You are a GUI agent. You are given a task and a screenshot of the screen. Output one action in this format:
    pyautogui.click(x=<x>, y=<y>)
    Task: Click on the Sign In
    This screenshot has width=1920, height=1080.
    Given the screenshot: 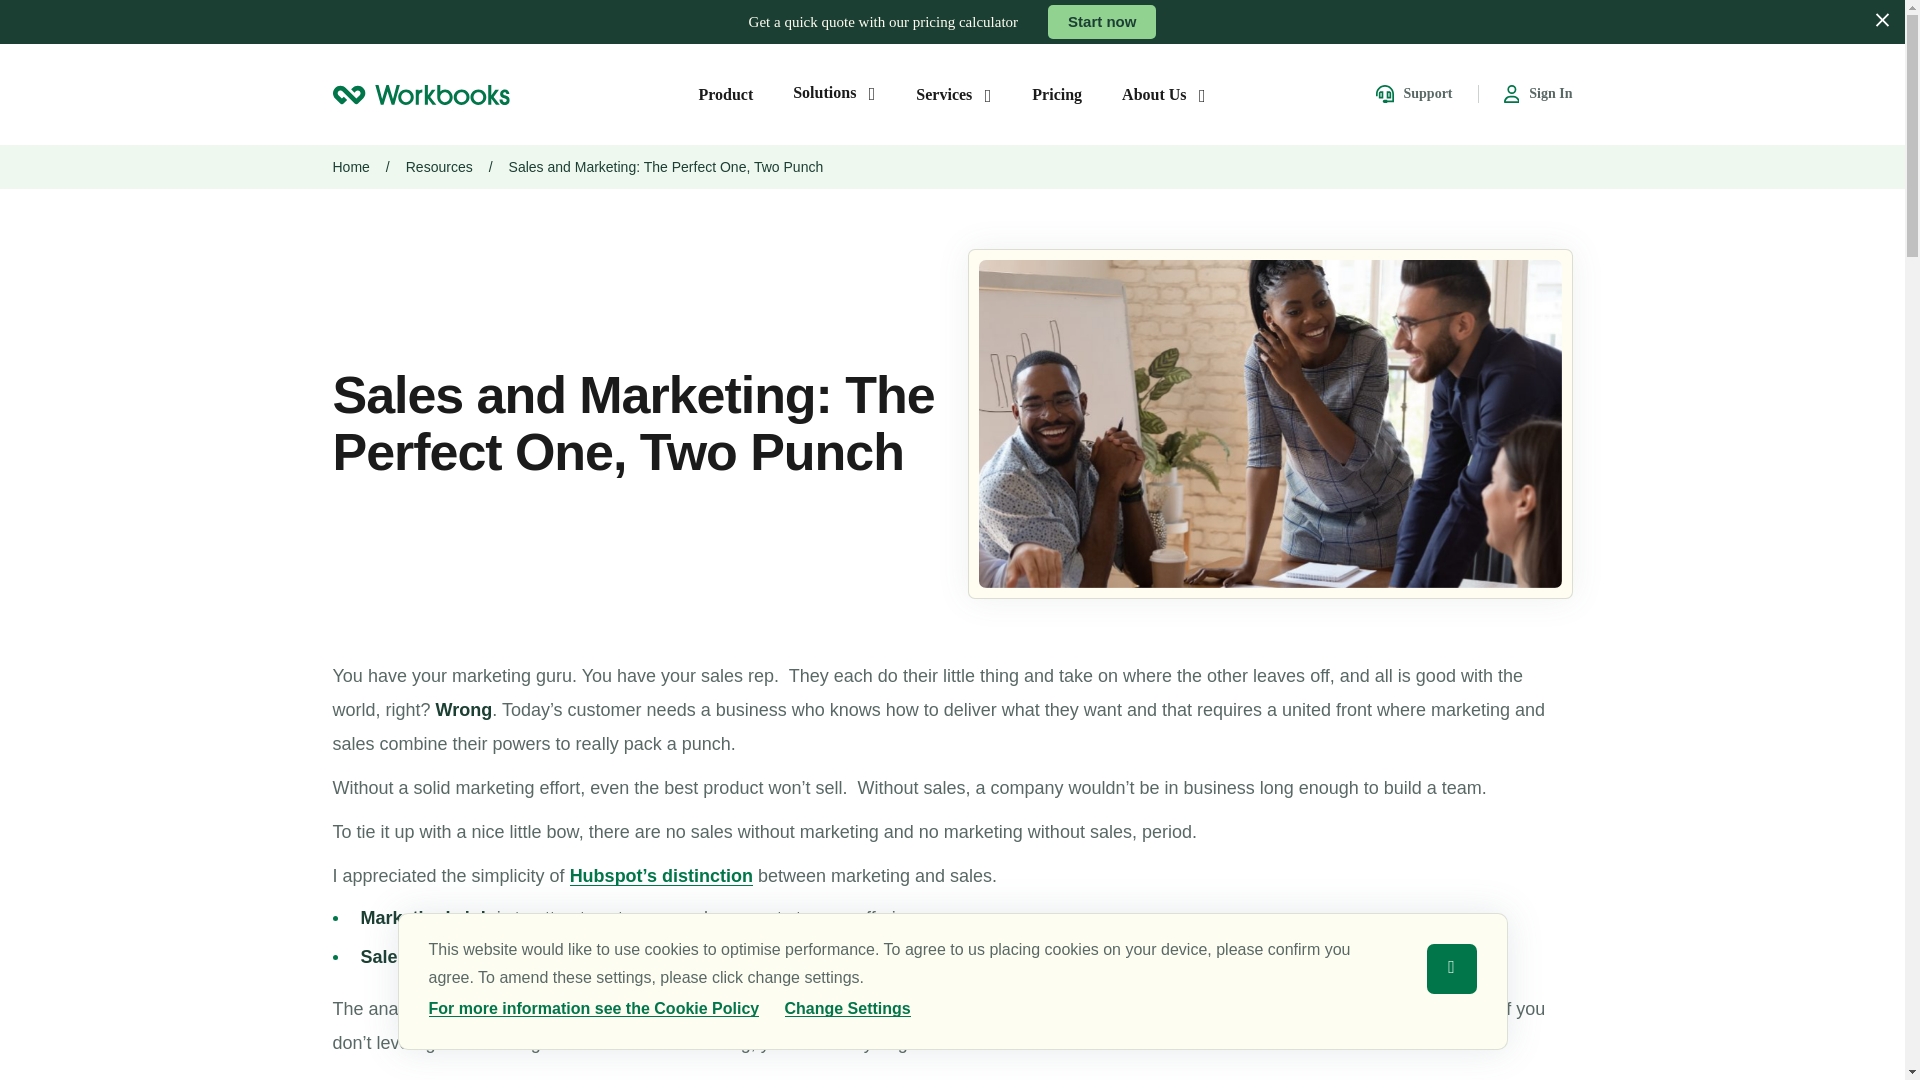 What is the action you would take?
    pyautogui.click(x=1538, y=94)
    